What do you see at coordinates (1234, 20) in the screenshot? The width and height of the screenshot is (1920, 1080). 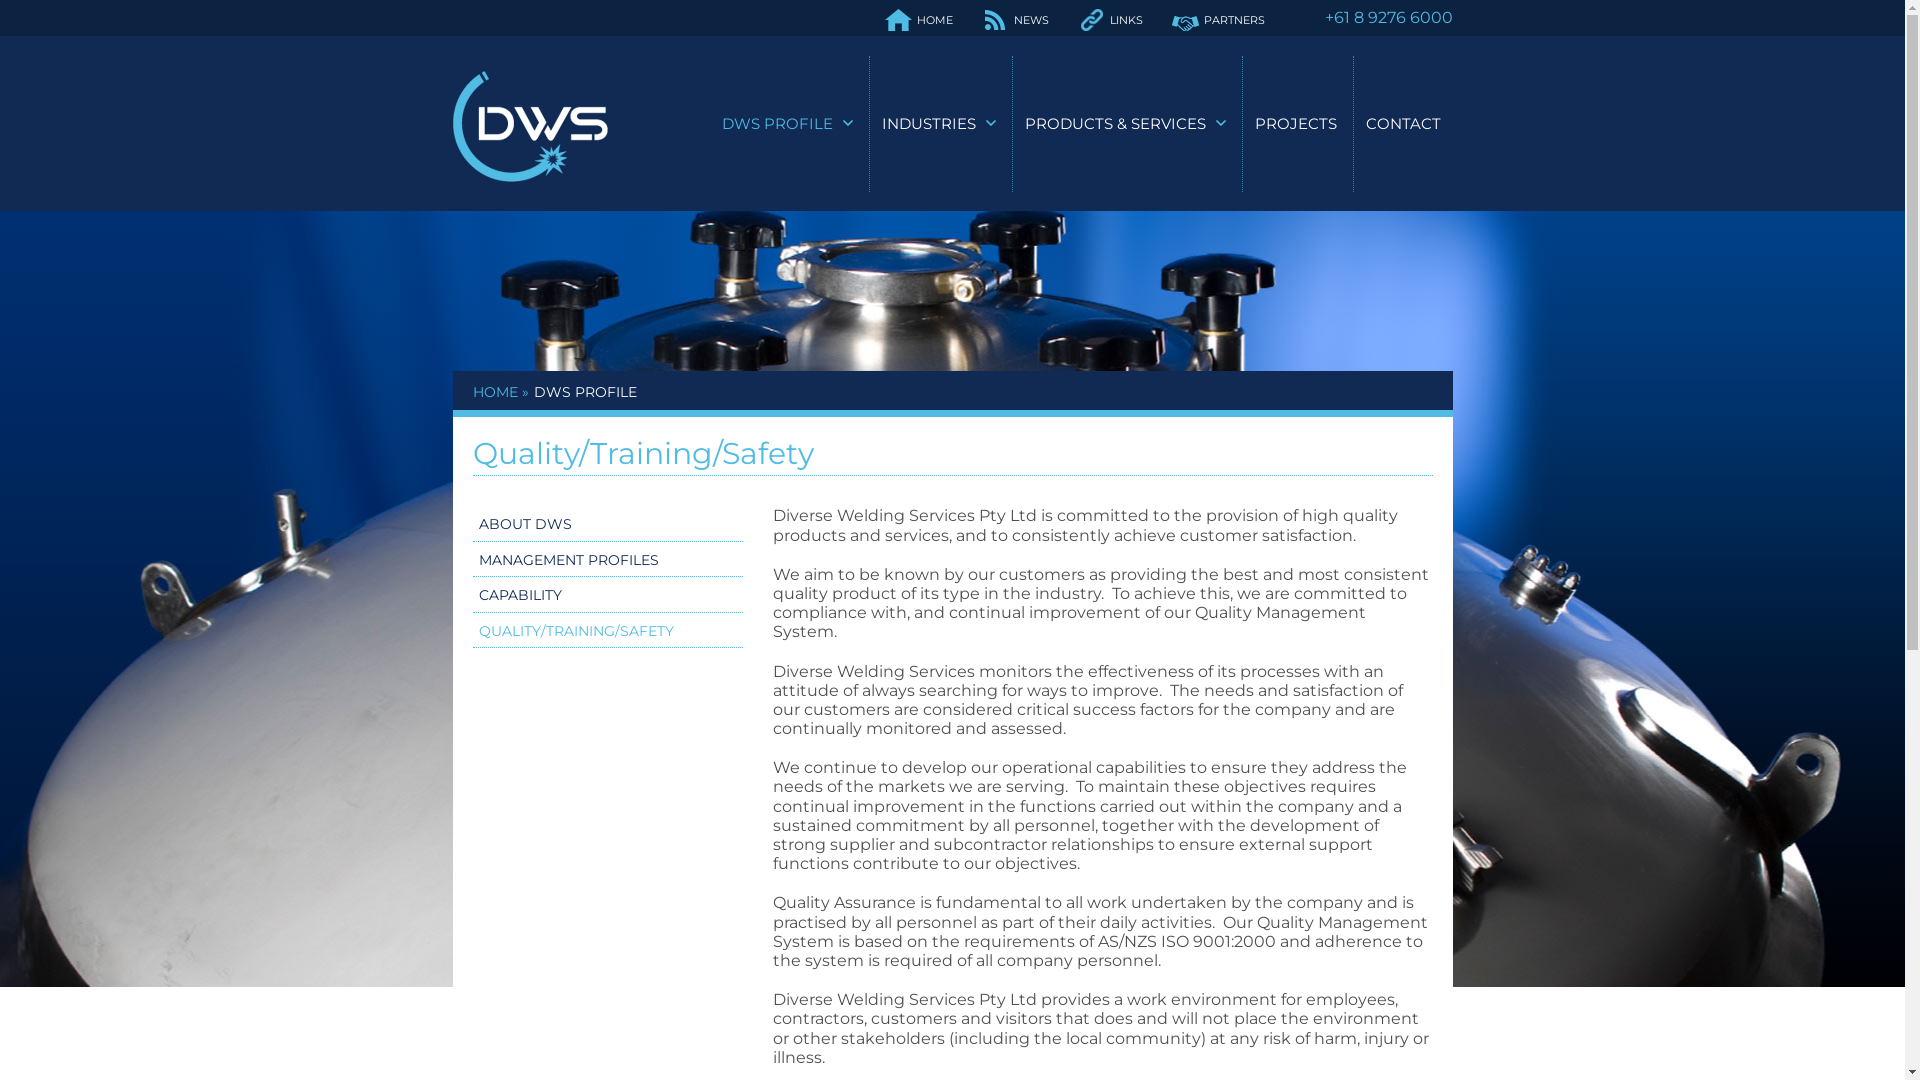 I see `PARTNERS` at bounding box center [1234, 20].